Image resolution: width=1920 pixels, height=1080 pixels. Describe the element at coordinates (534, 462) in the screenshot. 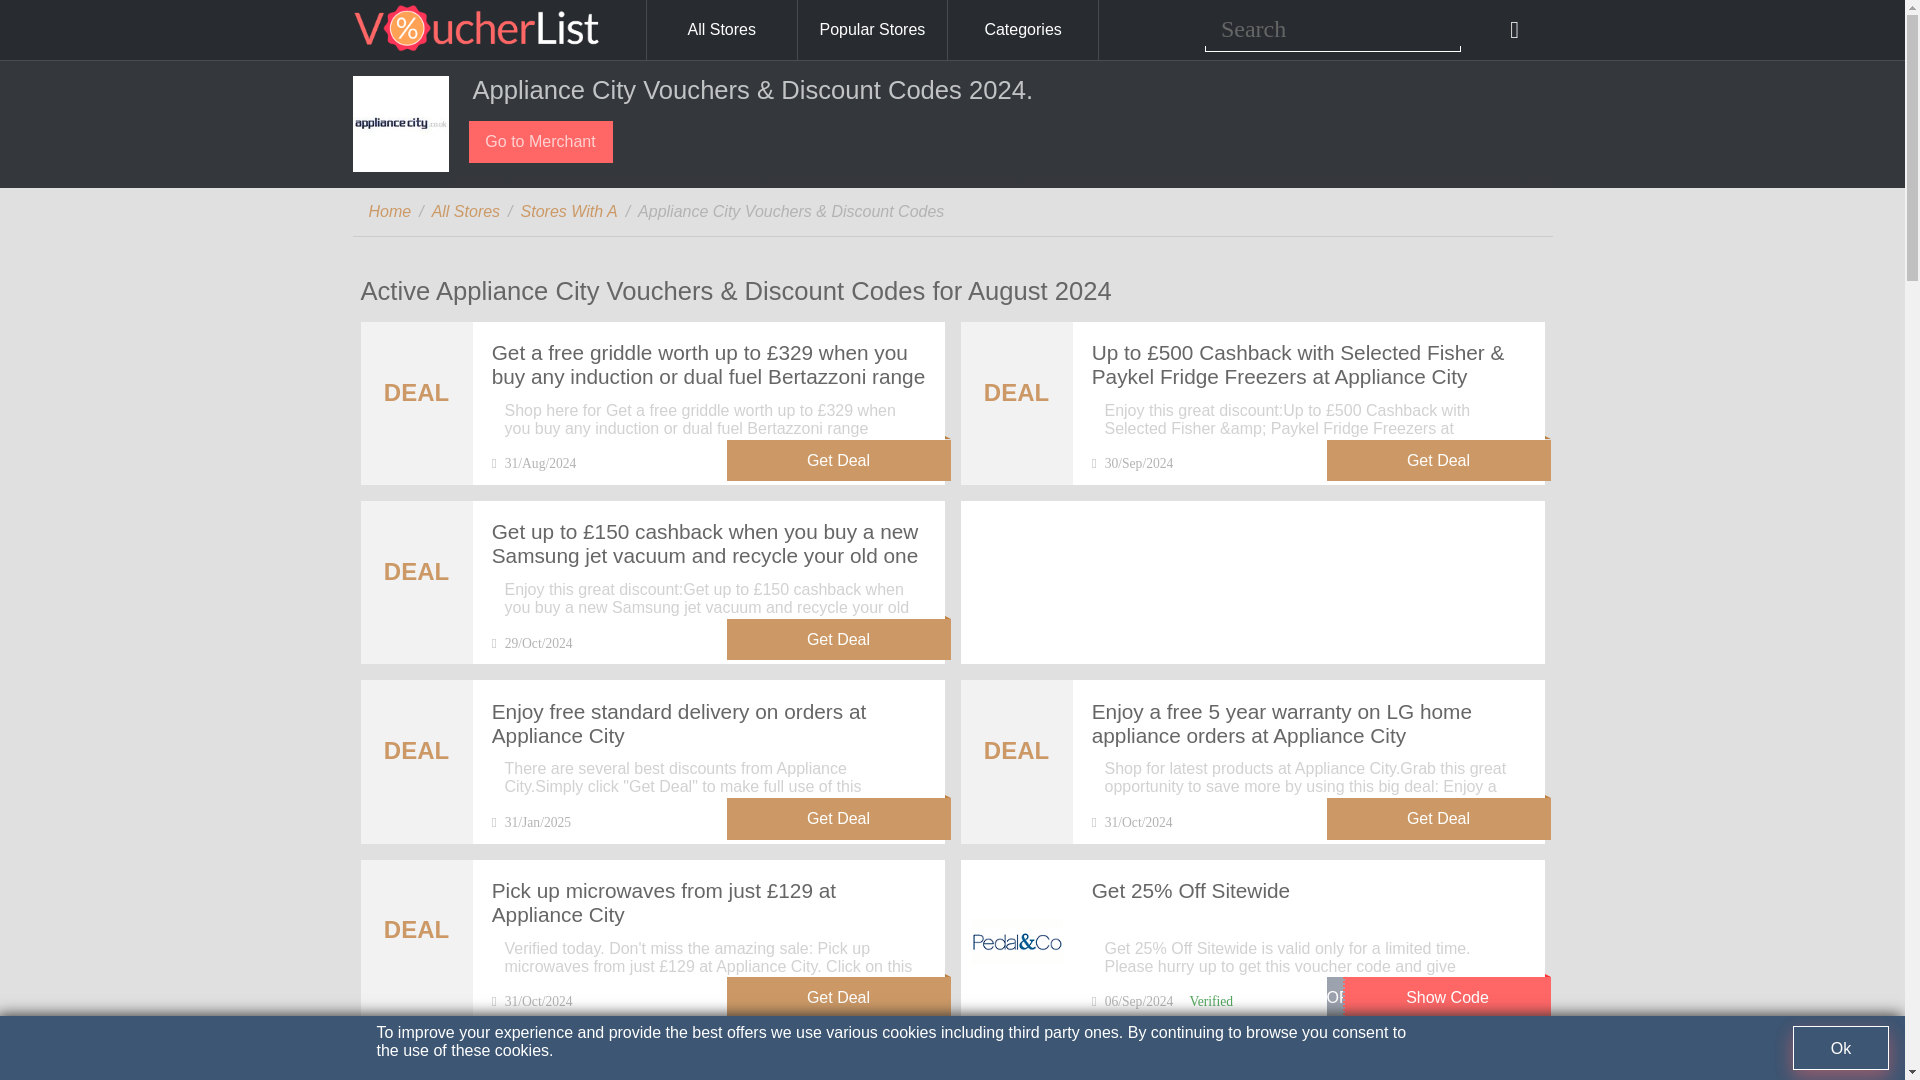

I see `Expires` at that location.